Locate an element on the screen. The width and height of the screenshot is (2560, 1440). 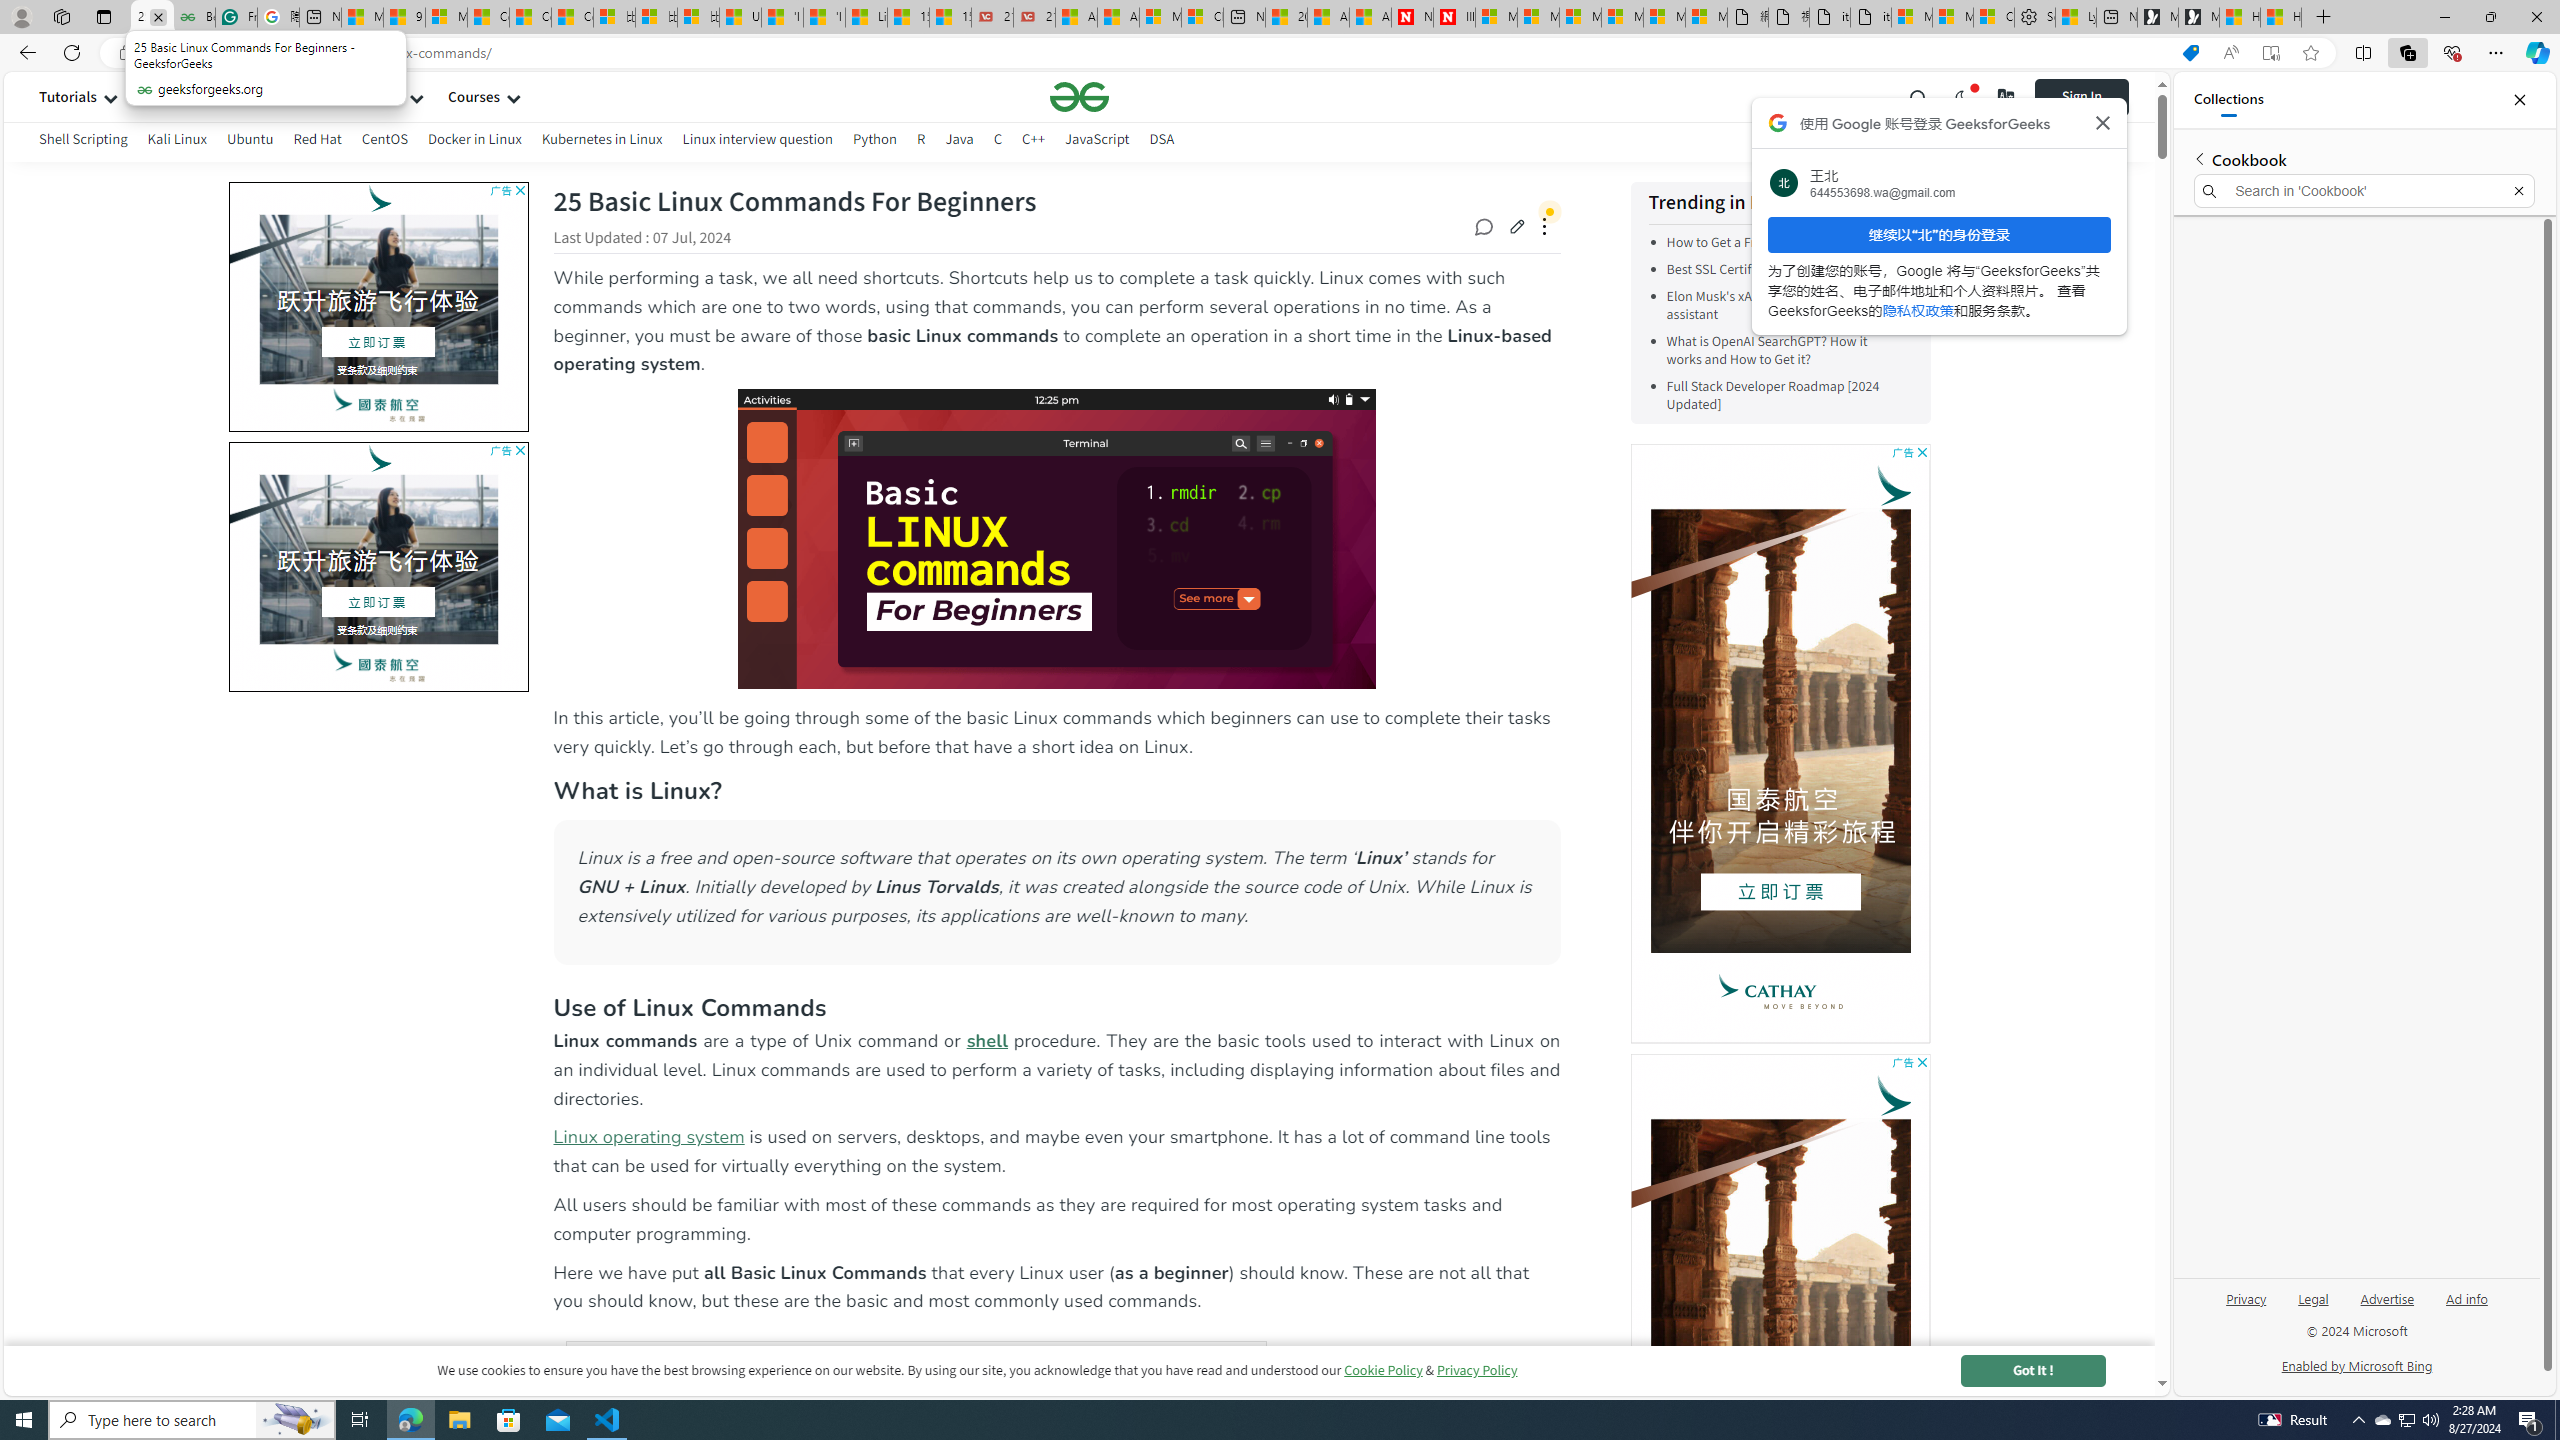
Kali Linux is located at coordinates (178, 142).